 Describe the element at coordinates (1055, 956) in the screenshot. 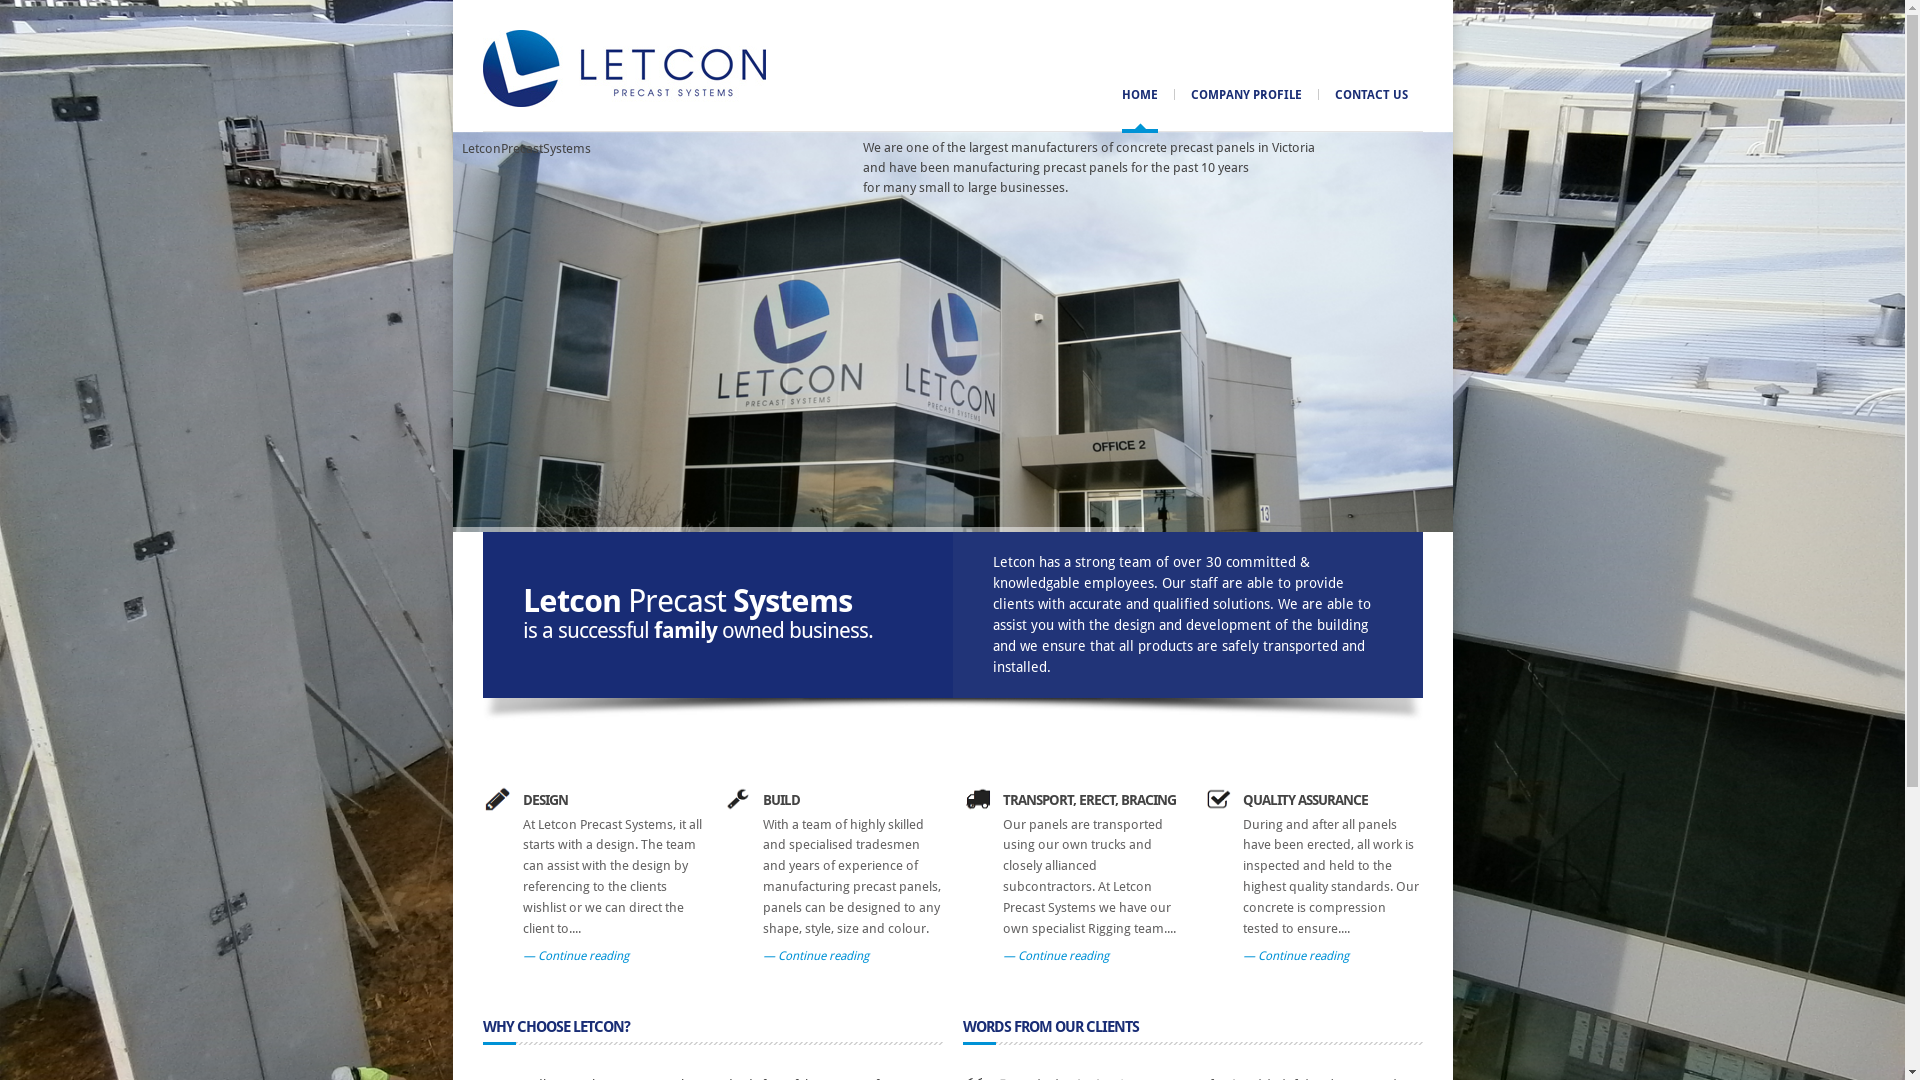

I see `Continue reading` at that location.